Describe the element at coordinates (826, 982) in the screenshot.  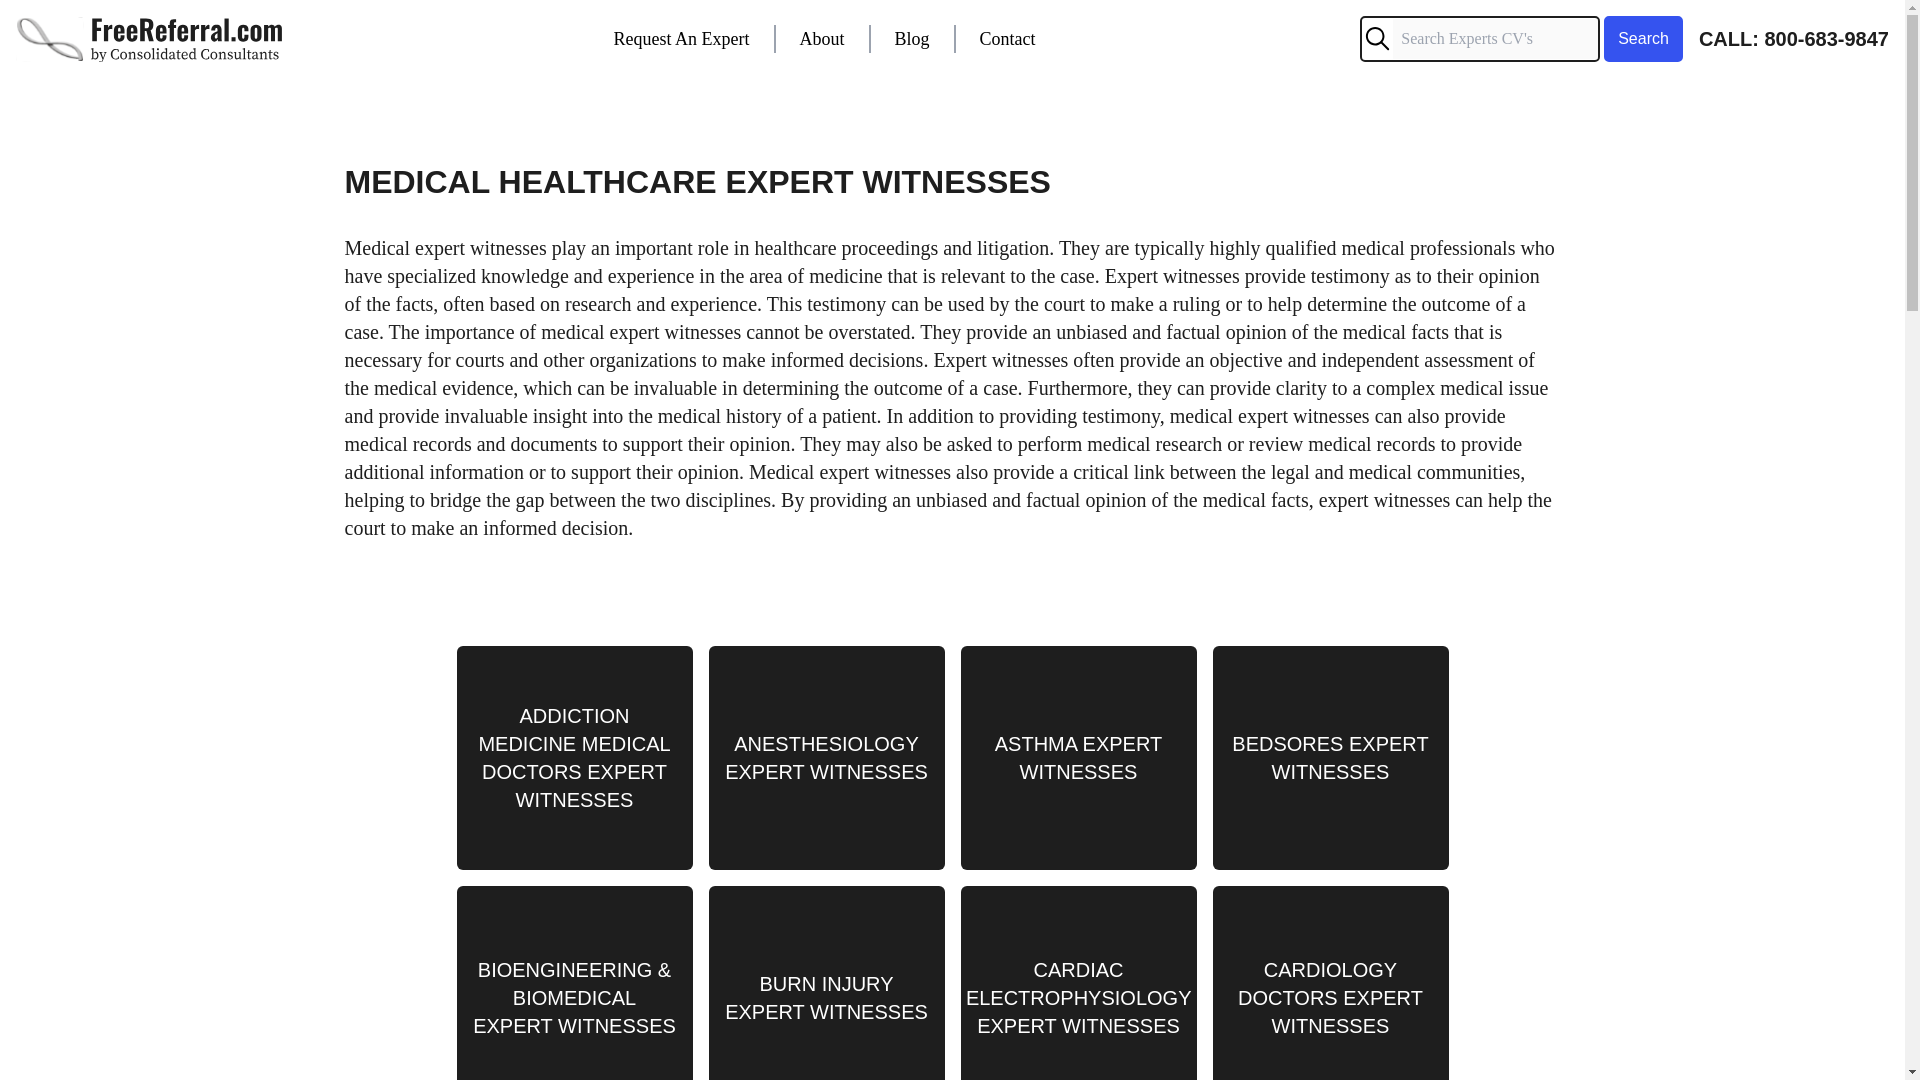
I see `BURN INJURY EXPERT WITNESSES` at that location.